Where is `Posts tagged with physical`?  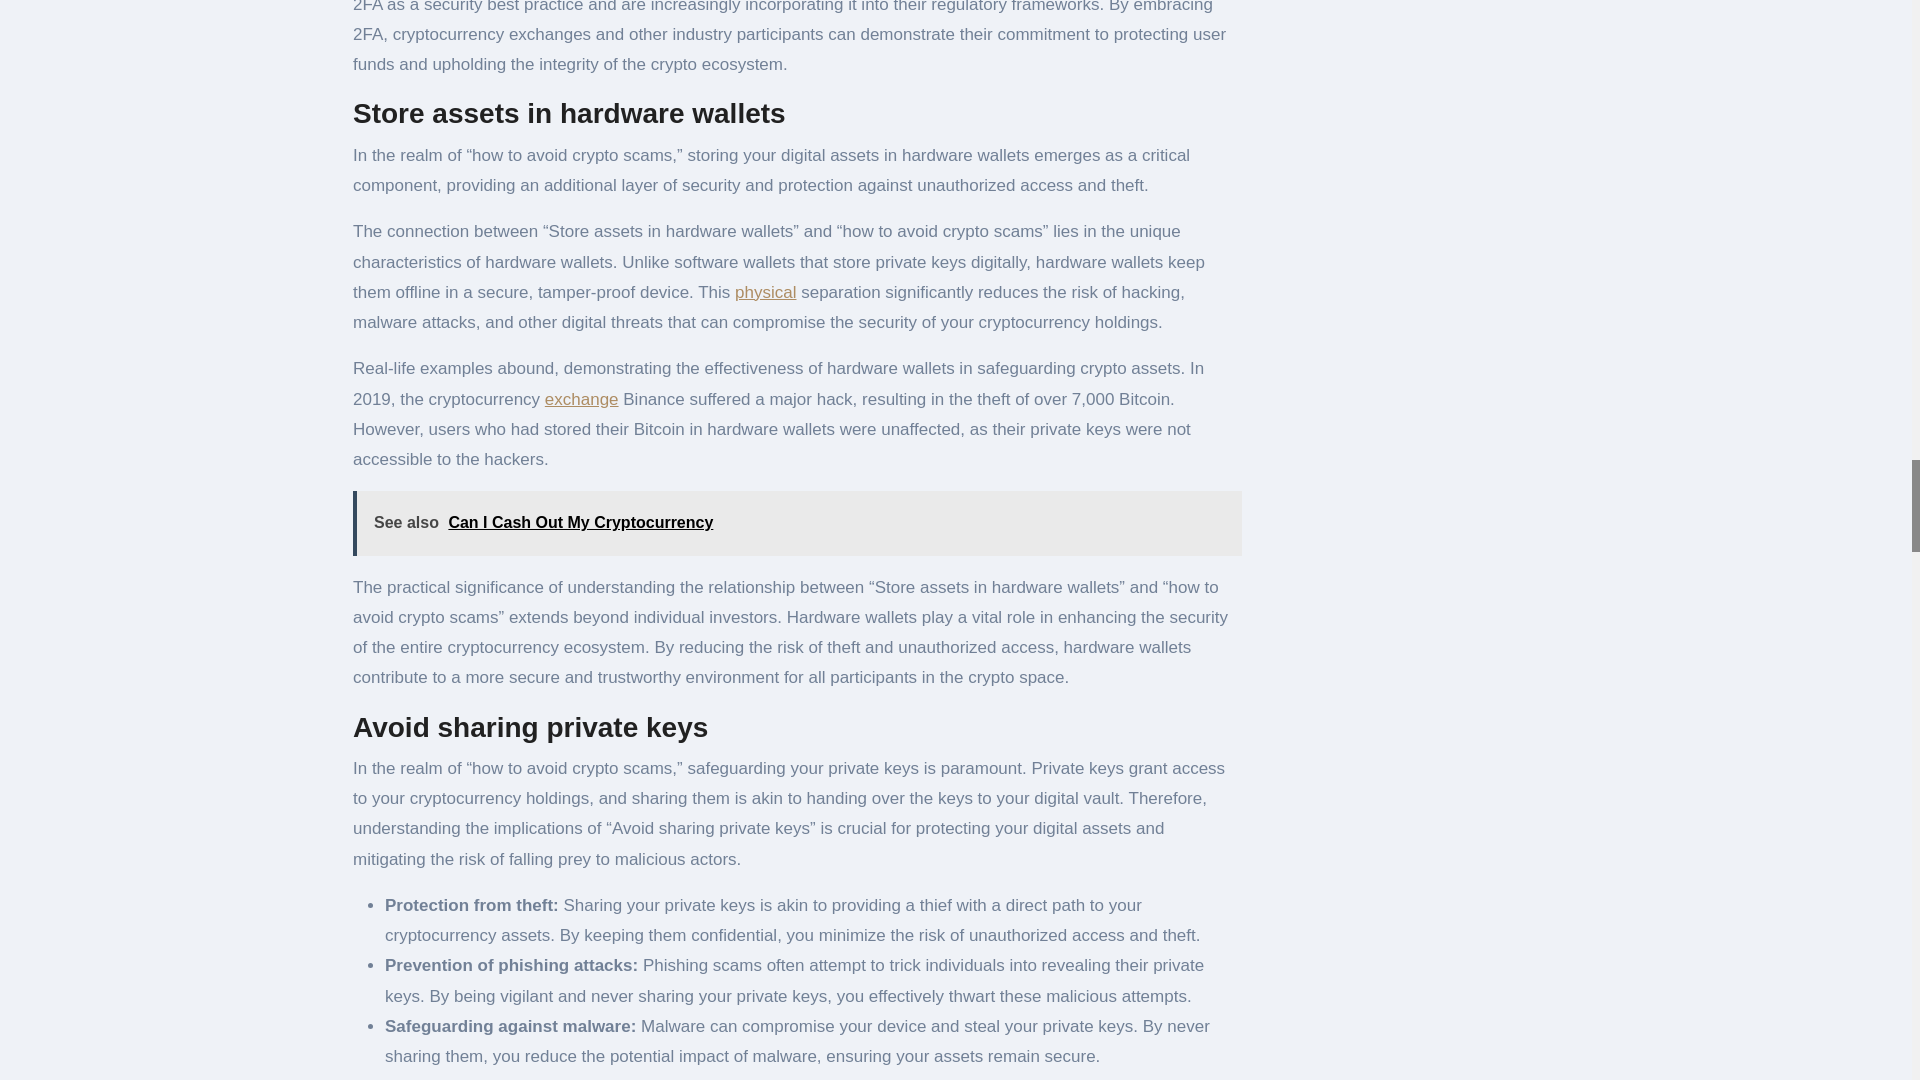 Posts tagged with physical is located at coordinates (766, 292).